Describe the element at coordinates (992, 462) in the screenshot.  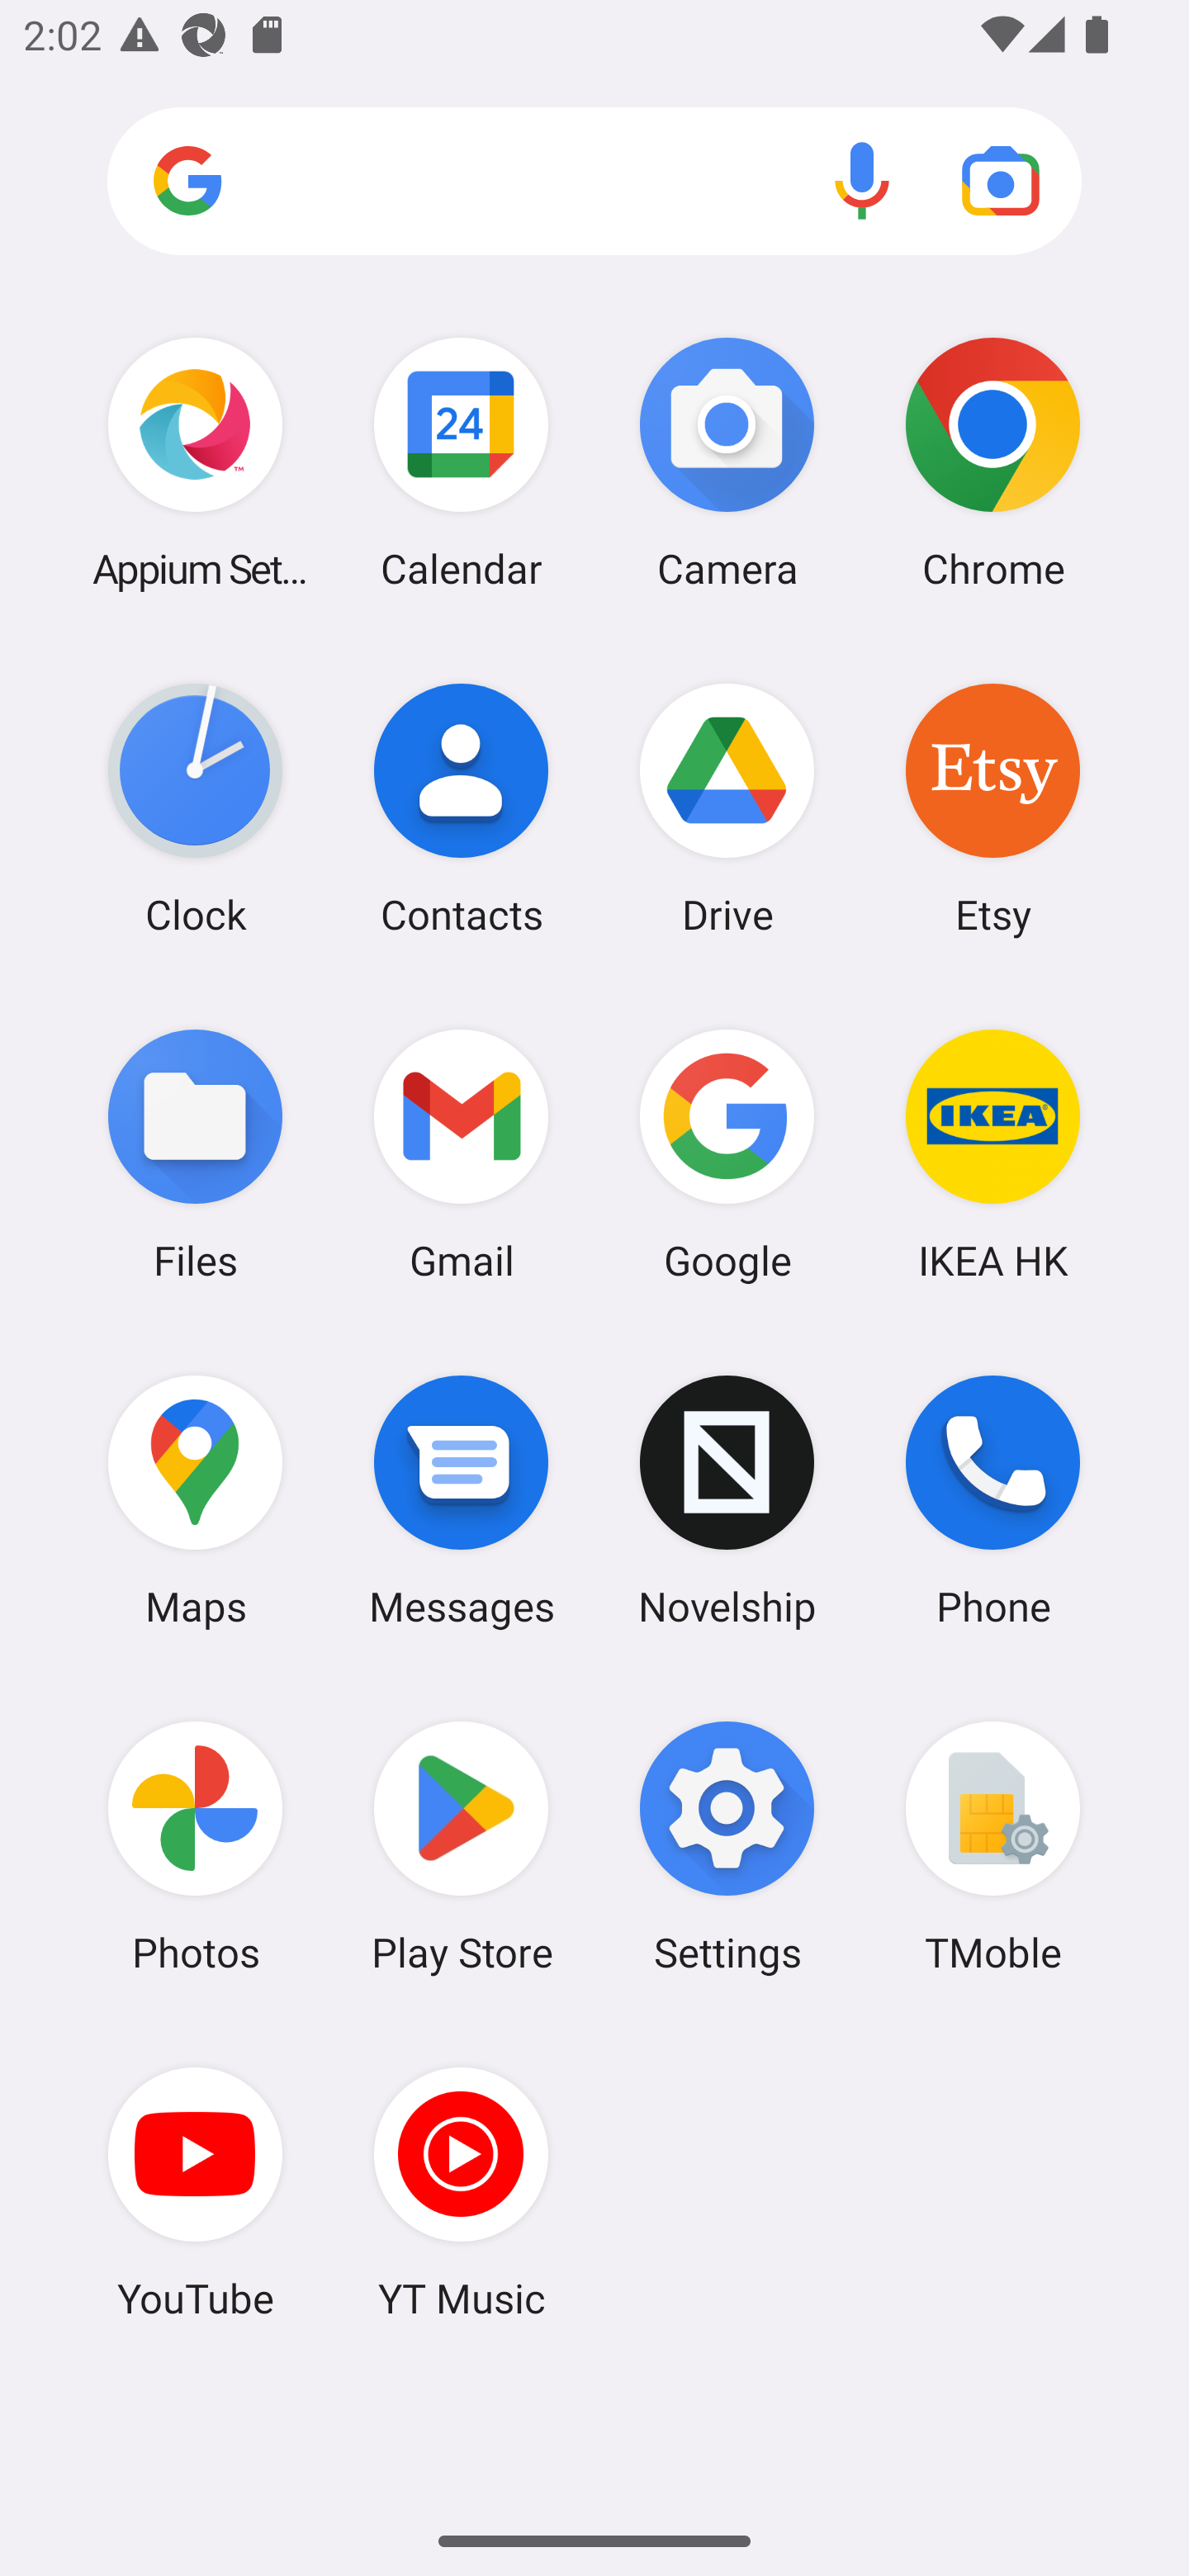
I see `Chrome` at that location.